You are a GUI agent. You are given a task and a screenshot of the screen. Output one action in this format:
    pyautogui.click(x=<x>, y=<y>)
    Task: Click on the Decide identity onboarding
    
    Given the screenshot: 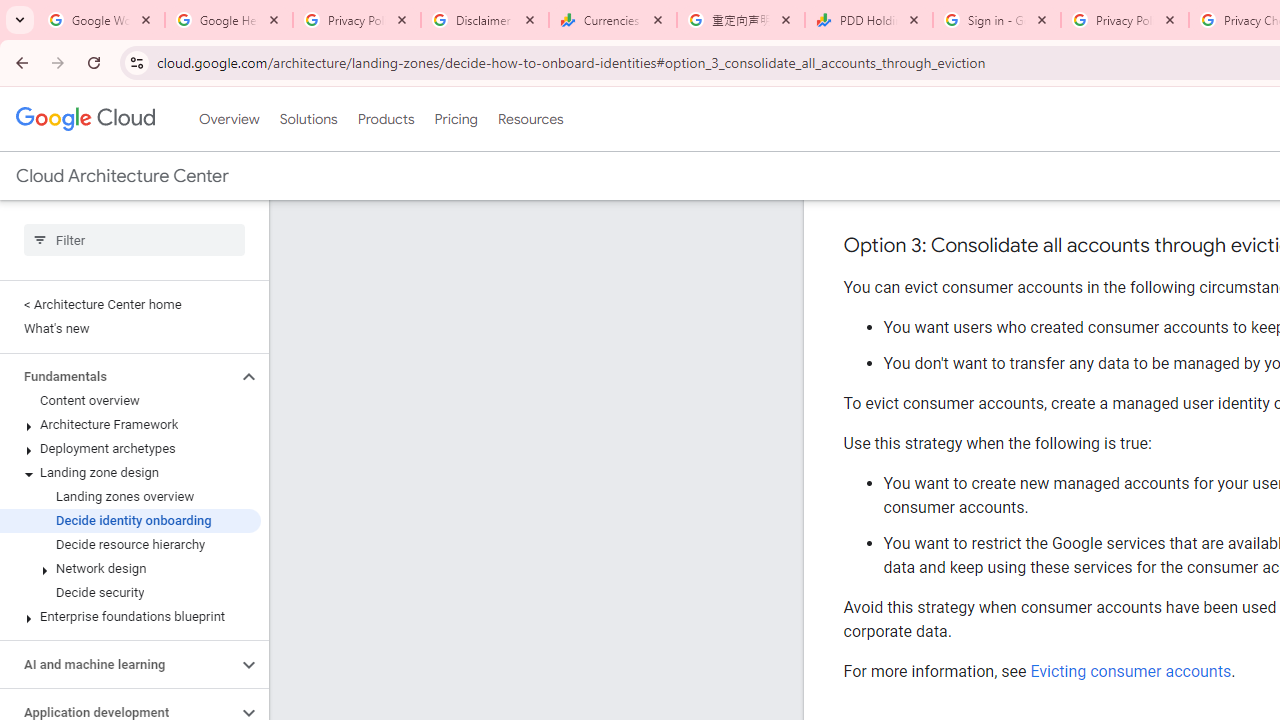 What is the action you would take?
    pyautogui.click(x=130, y=520)
    